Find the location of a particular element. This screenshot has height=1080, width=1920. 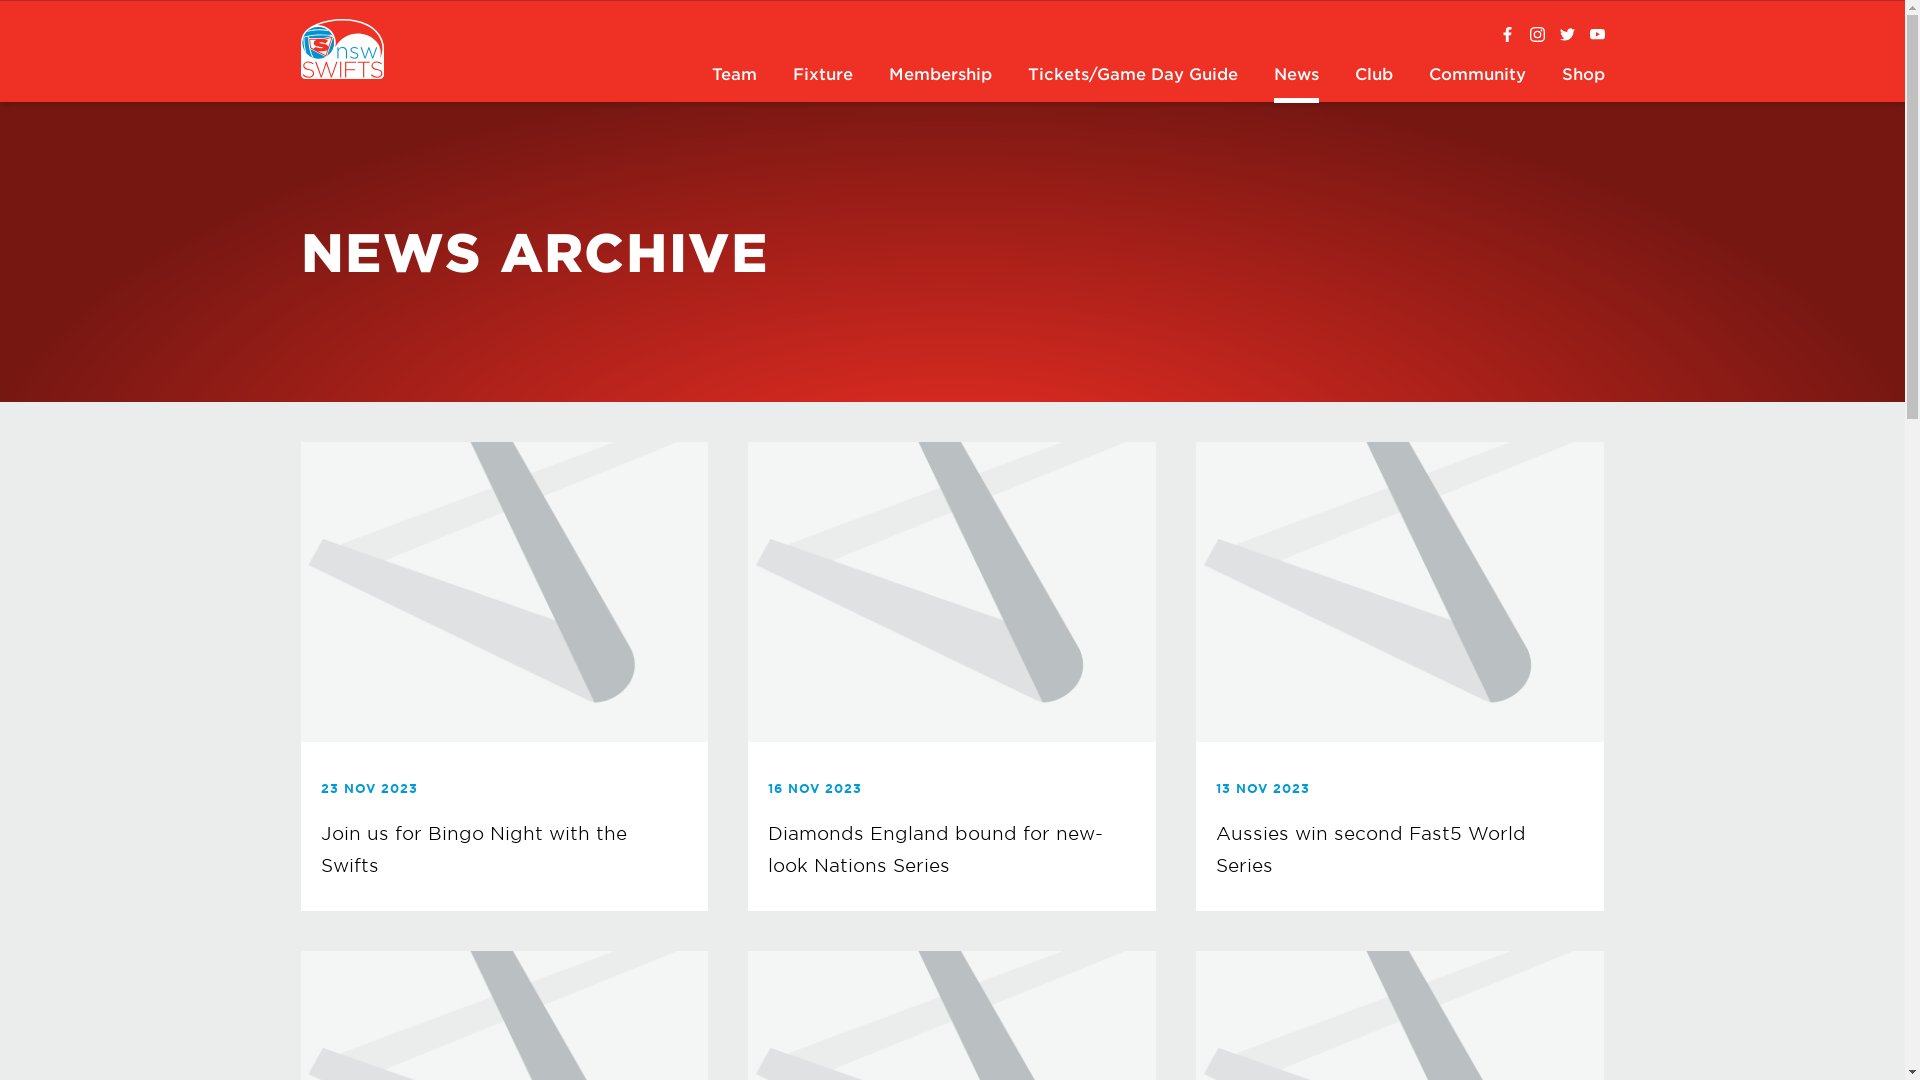

Club is located at coordinates (1374, 76).